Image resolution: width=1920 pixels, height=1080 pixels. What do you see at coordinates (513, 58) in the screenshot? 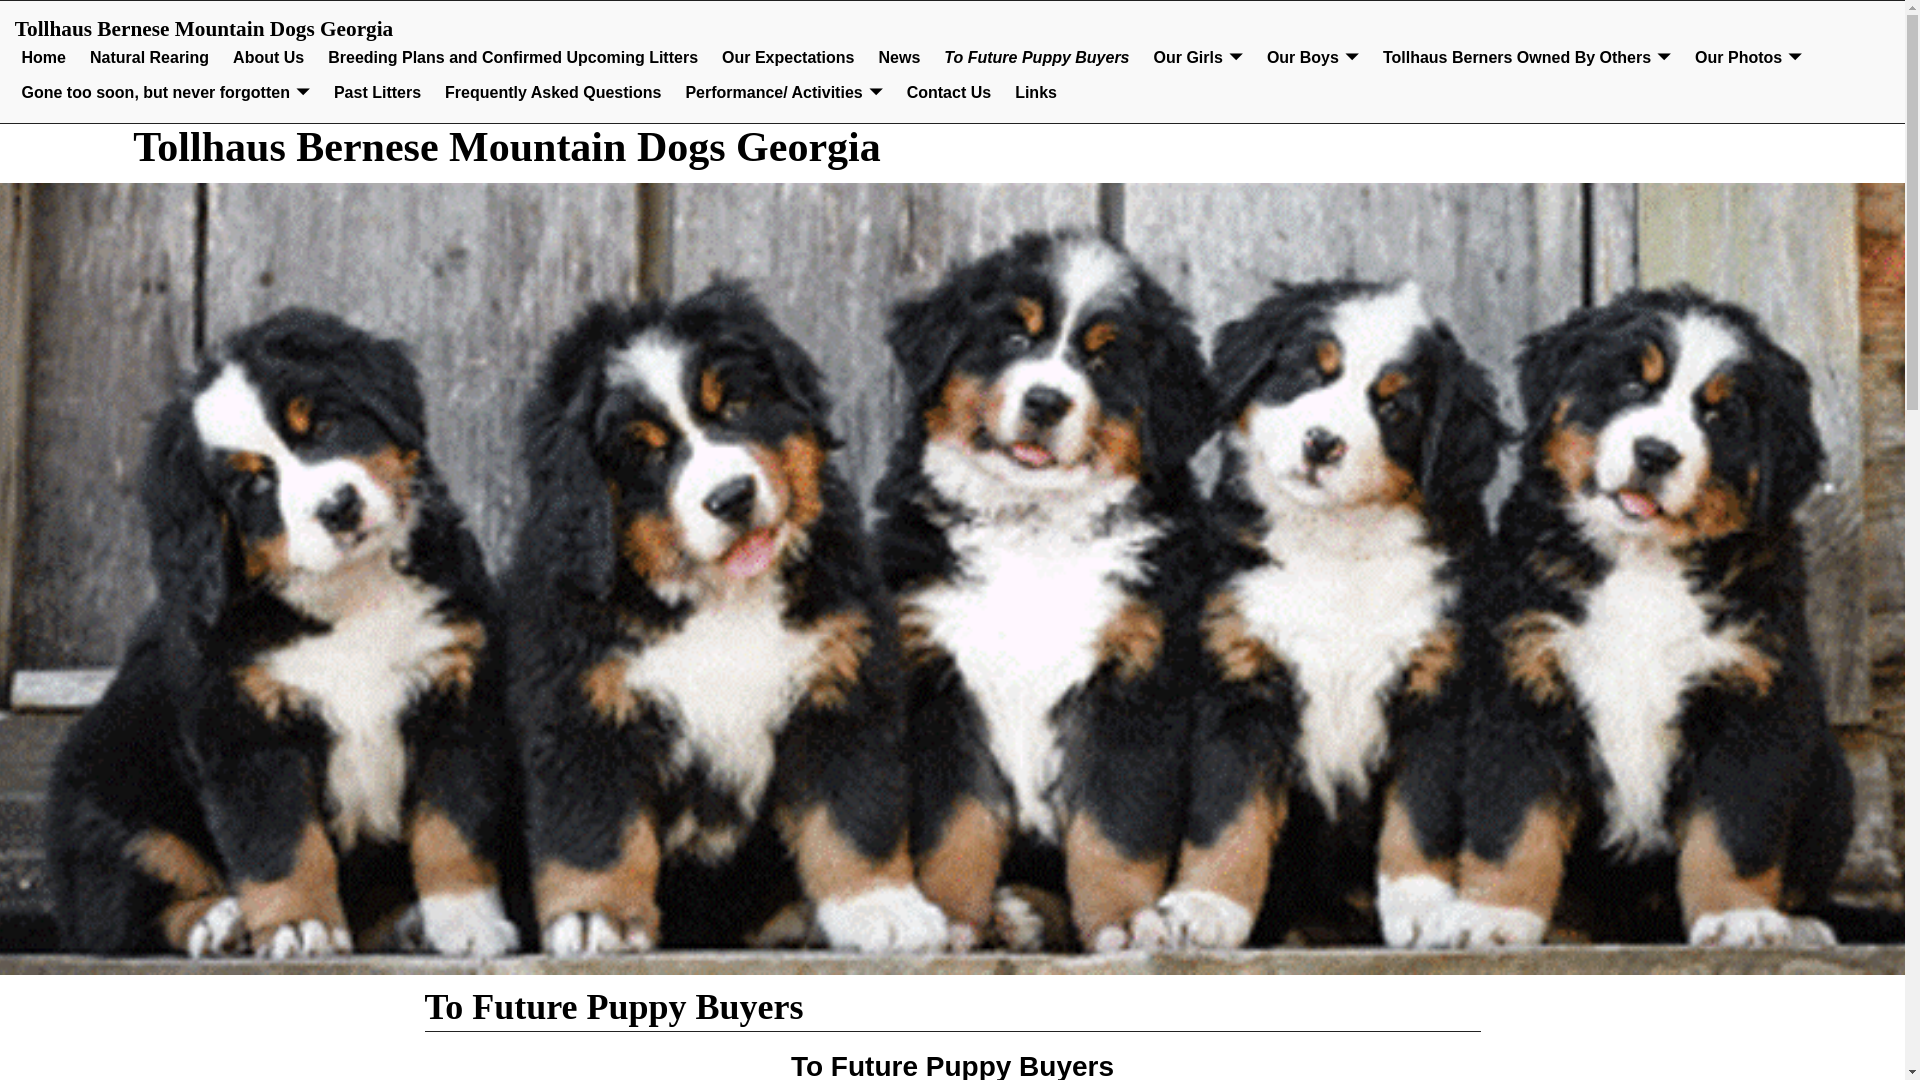
I see `Breeding Plans and Confirmed Upcoming Litters` at bounding box center [513, 58].